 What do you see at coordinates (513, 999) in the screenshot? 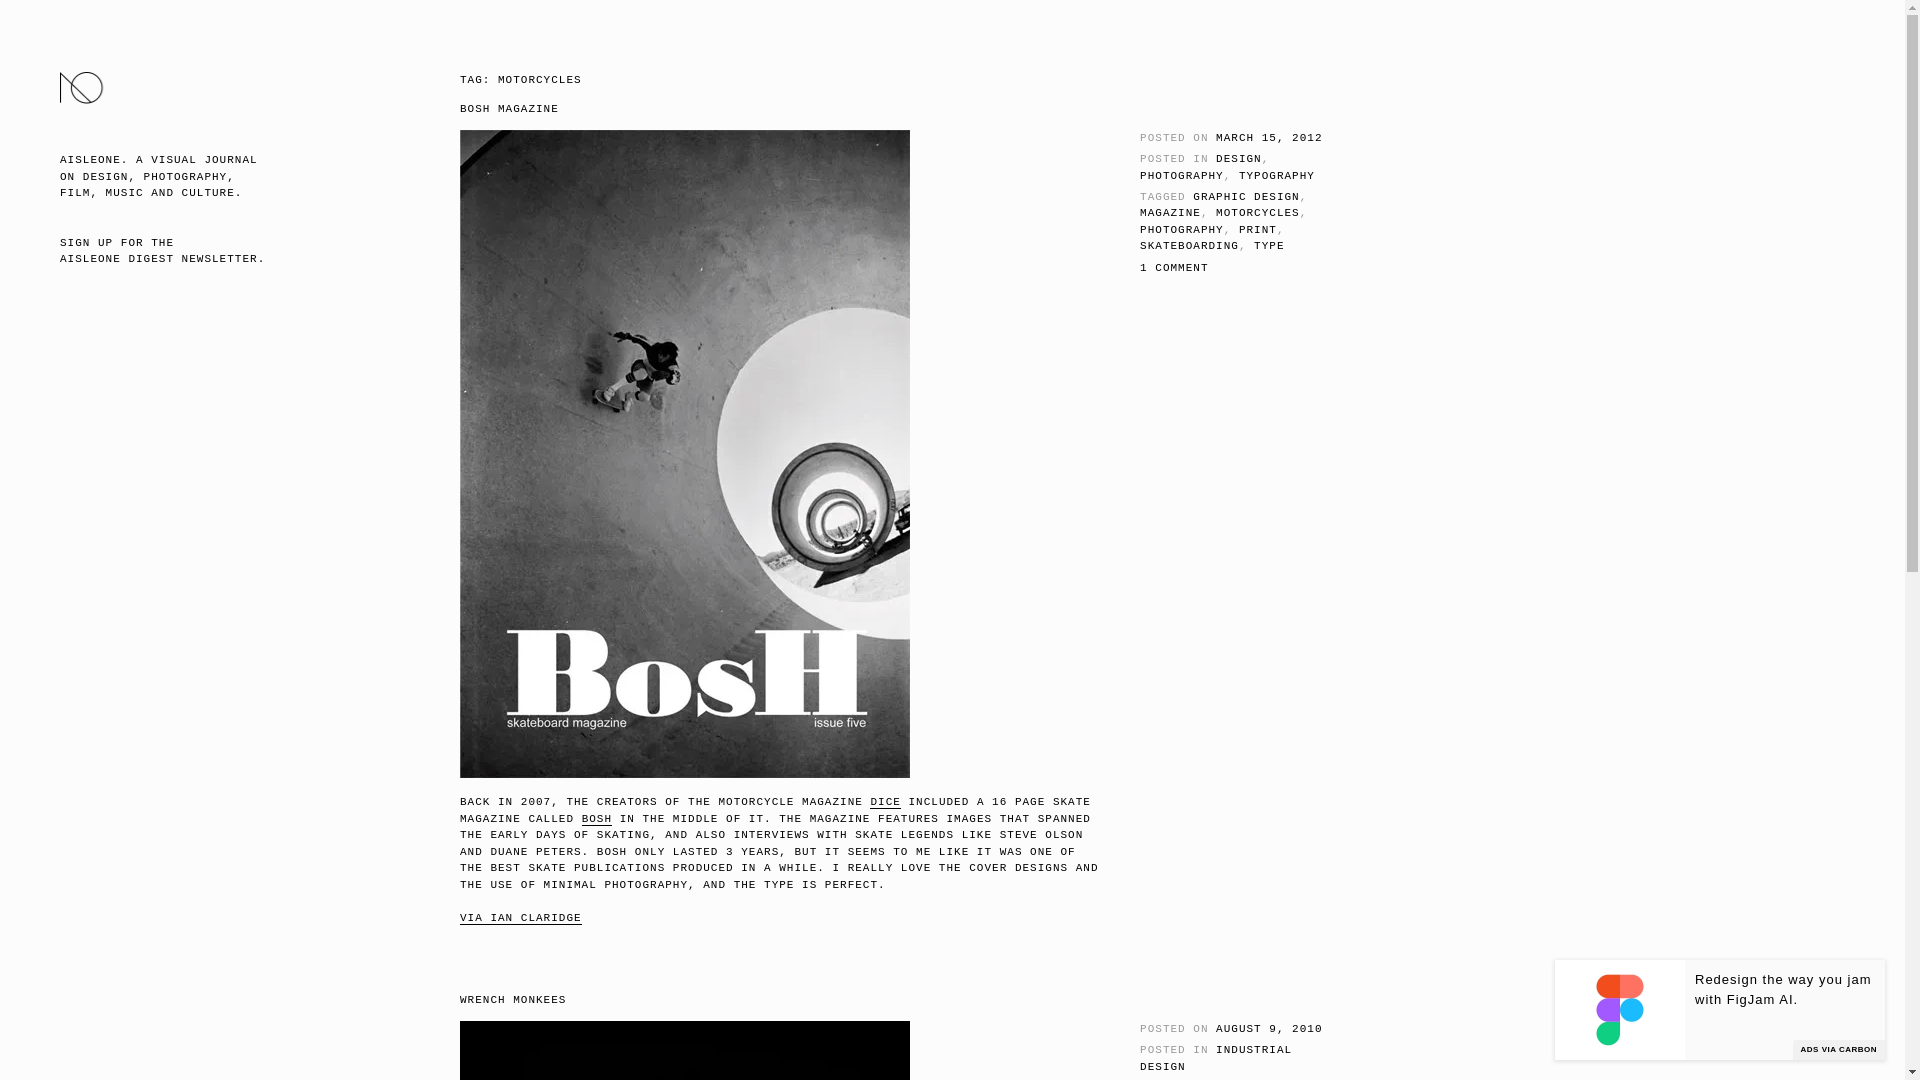
I see `WRENCH MONKEES` at bounding box center [513, 999].